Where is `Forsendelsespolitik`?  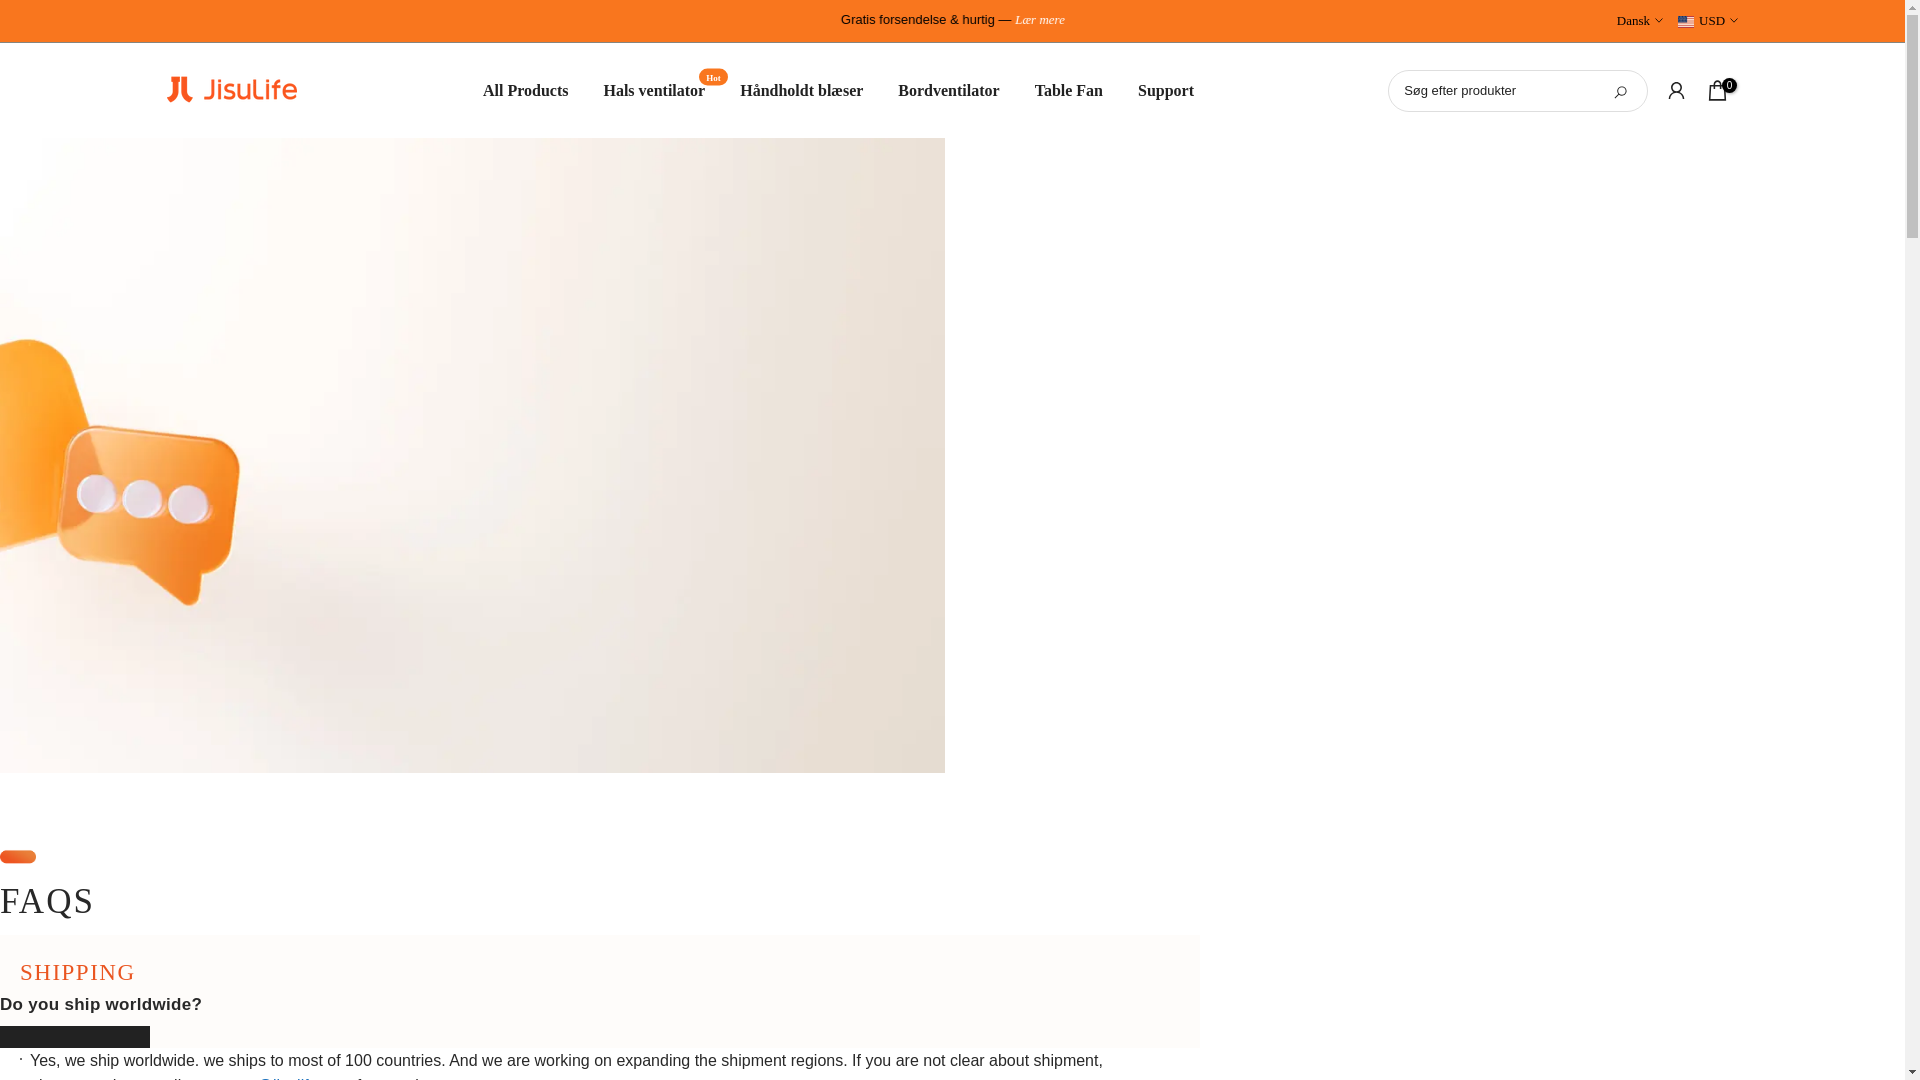 Forsendelsespolitik is located at coordinates (1040, 19).